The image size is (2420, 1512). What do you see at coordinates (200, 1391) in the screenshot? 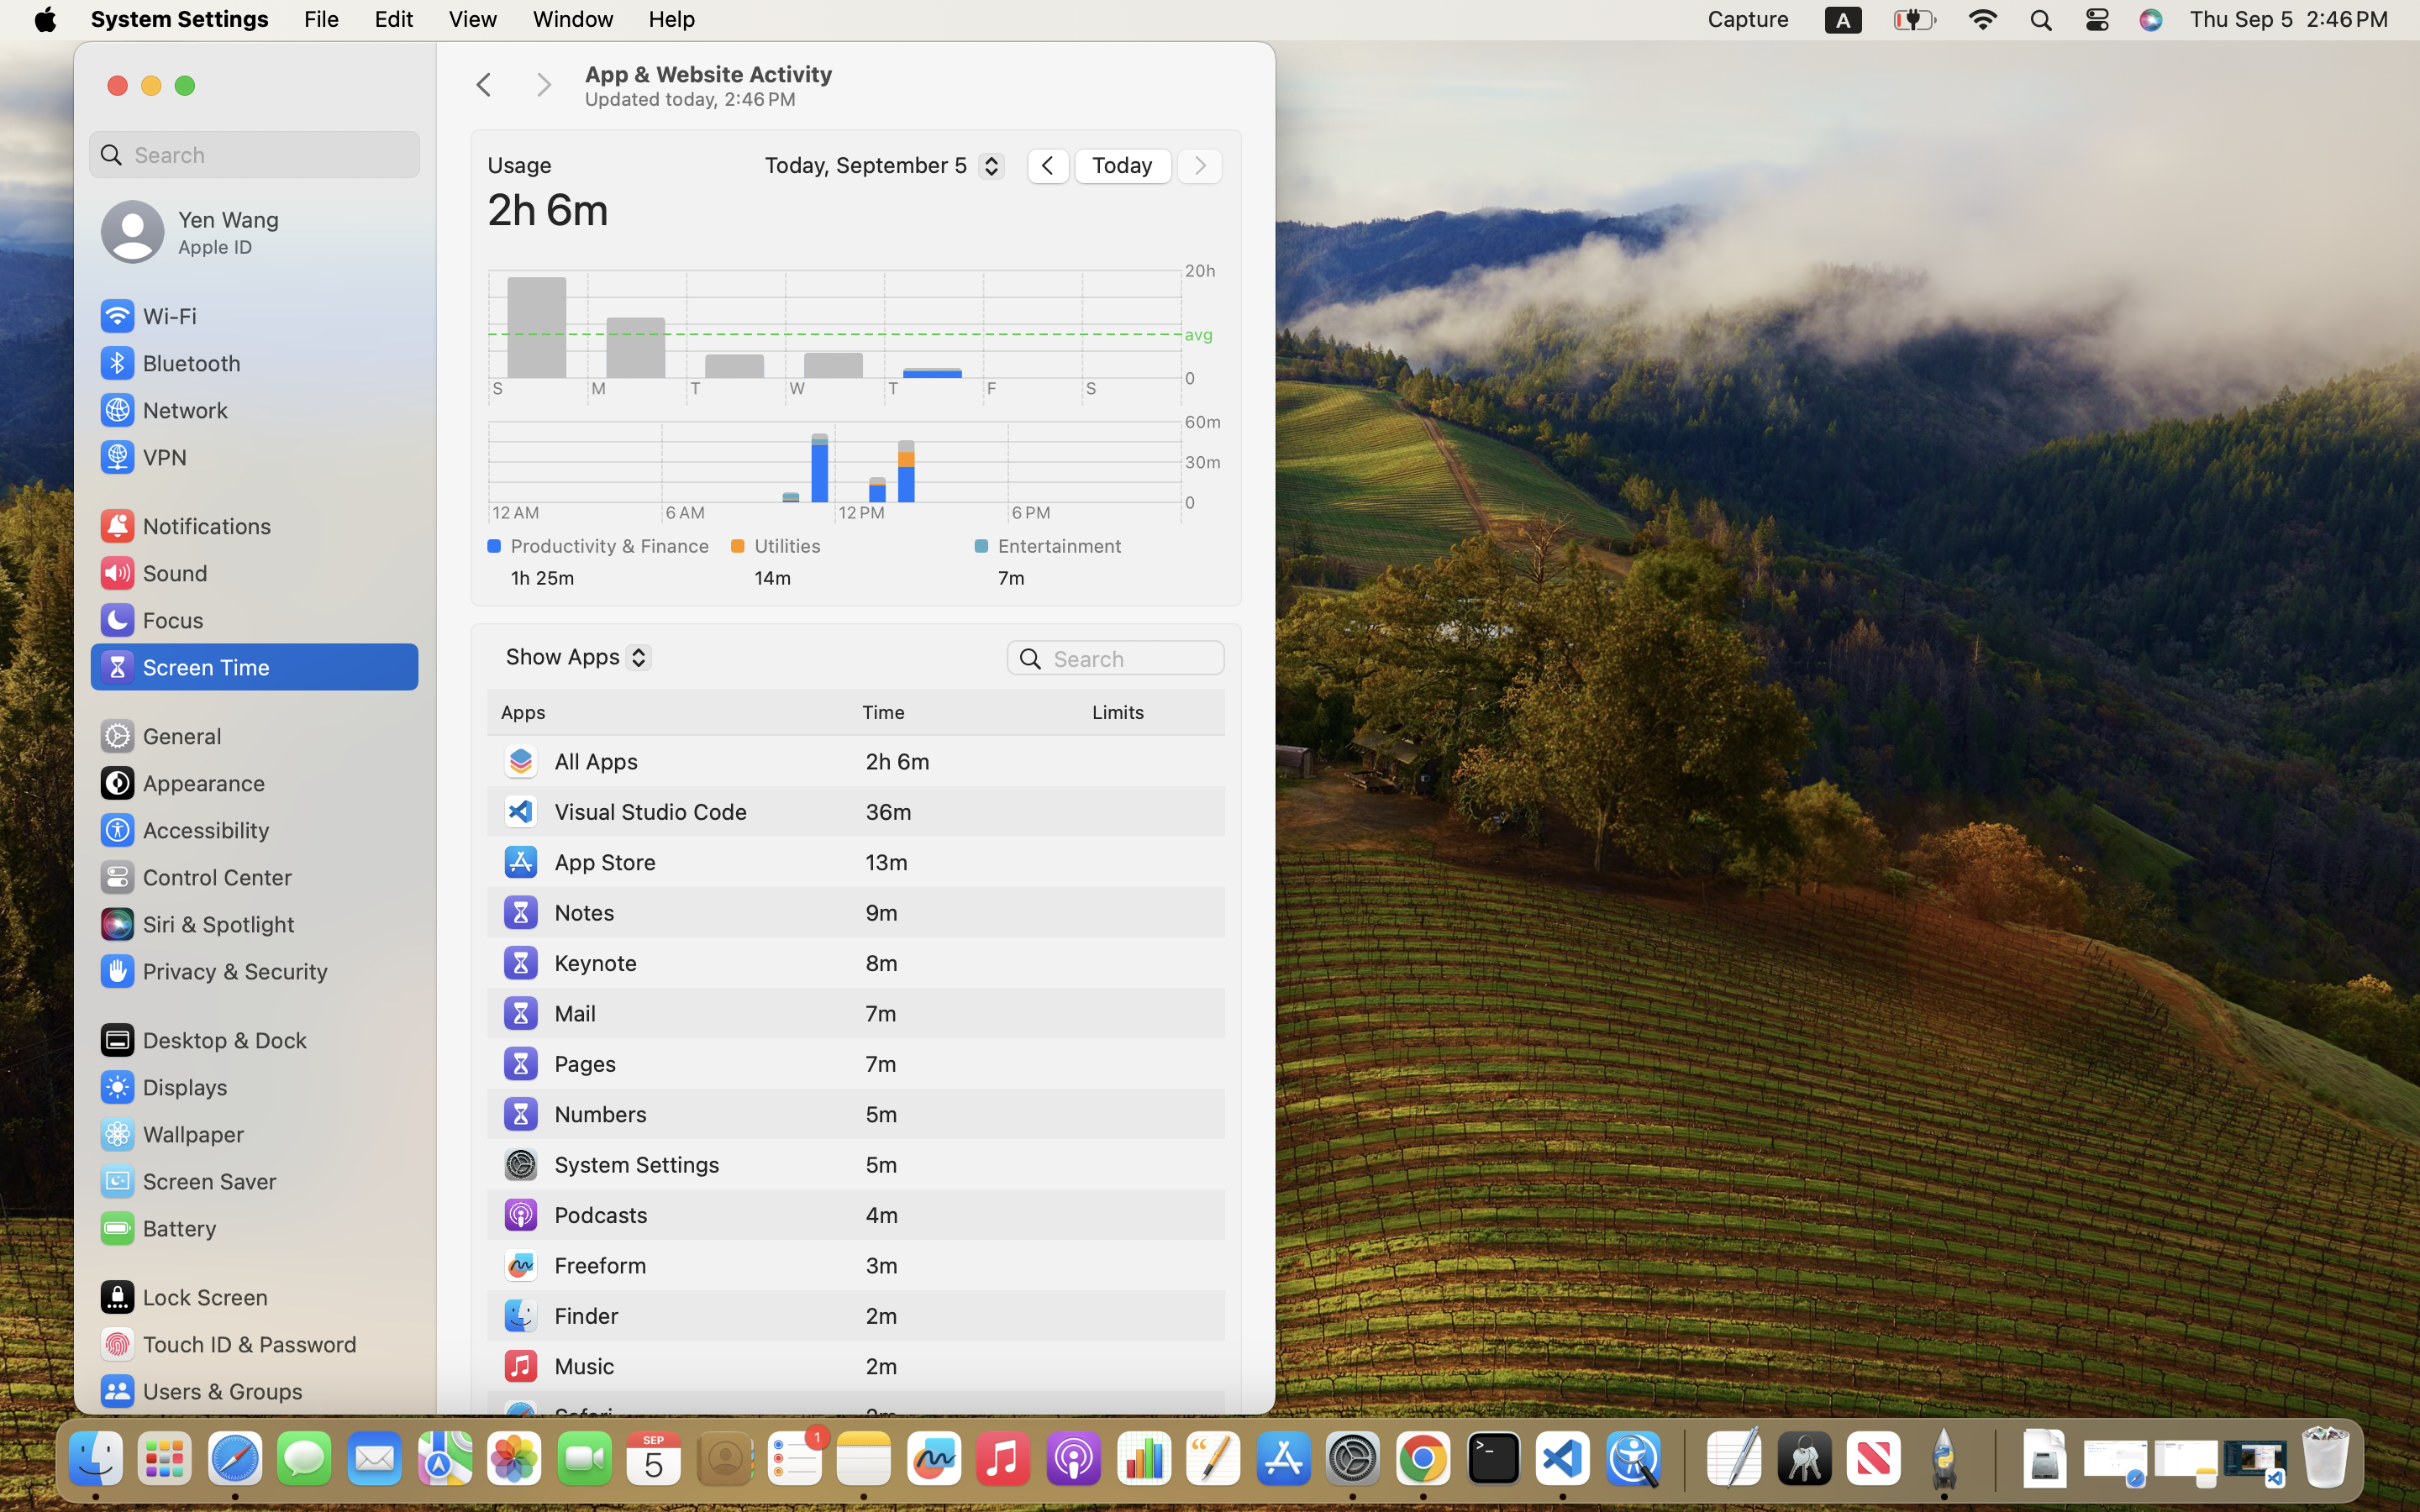
I see `Users & Groups` at bounding box center [200, 1391].